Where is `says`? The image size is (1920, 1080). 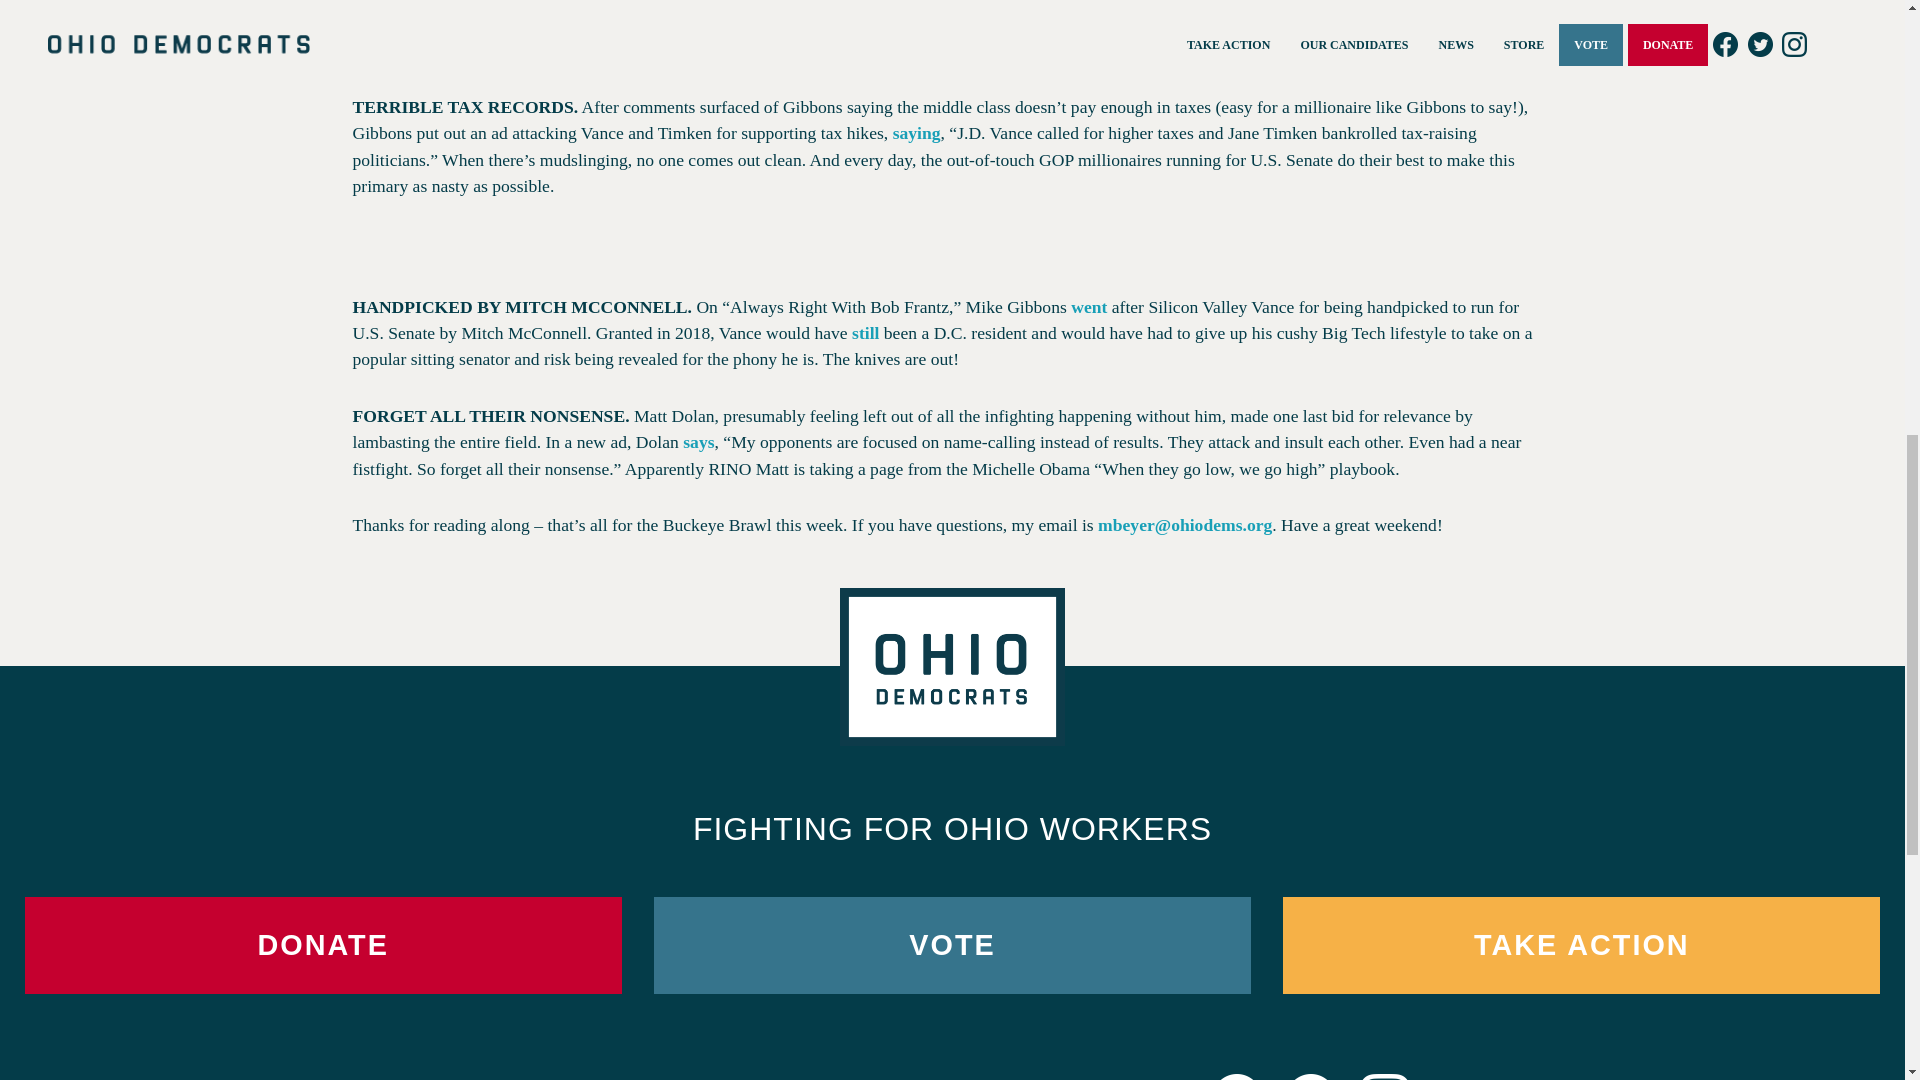 says is located at coordinates (698, 442).